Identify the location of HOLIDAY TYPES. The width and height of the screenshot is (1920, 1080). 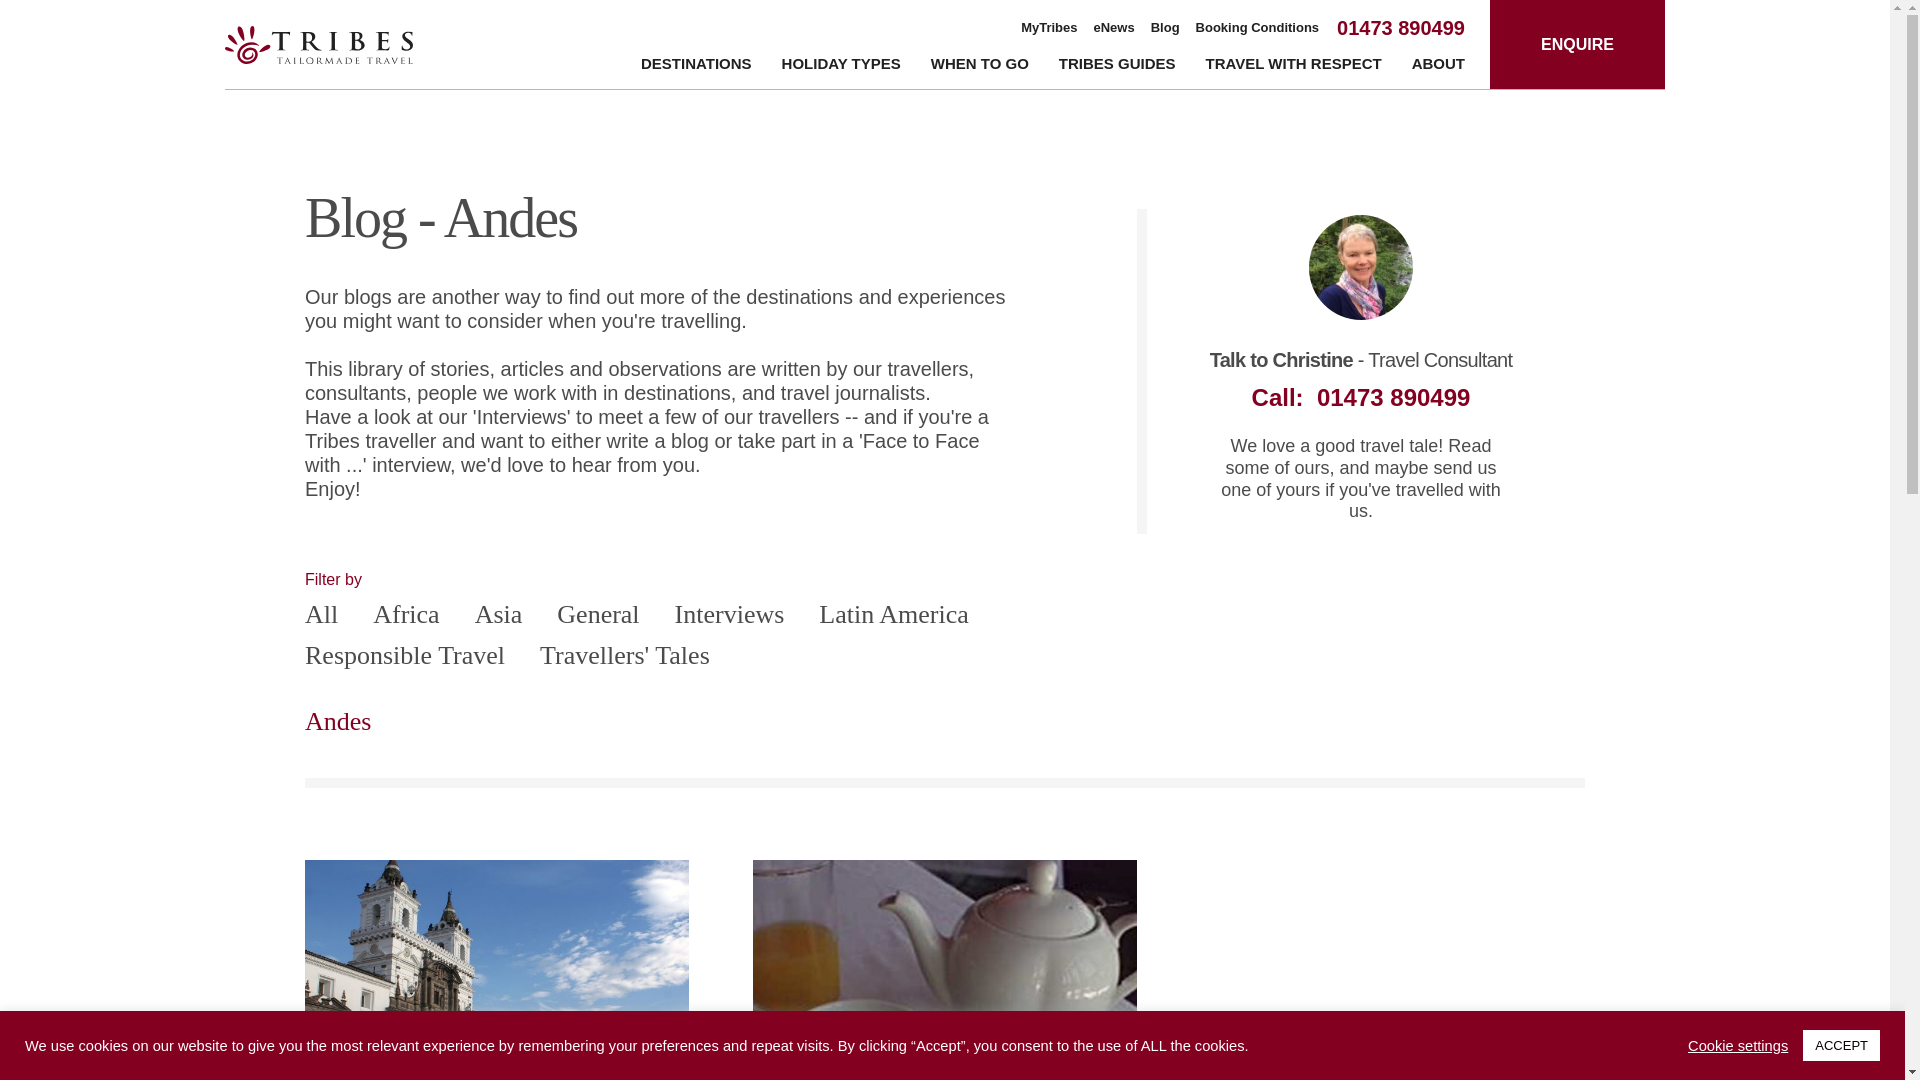
(840, 67).